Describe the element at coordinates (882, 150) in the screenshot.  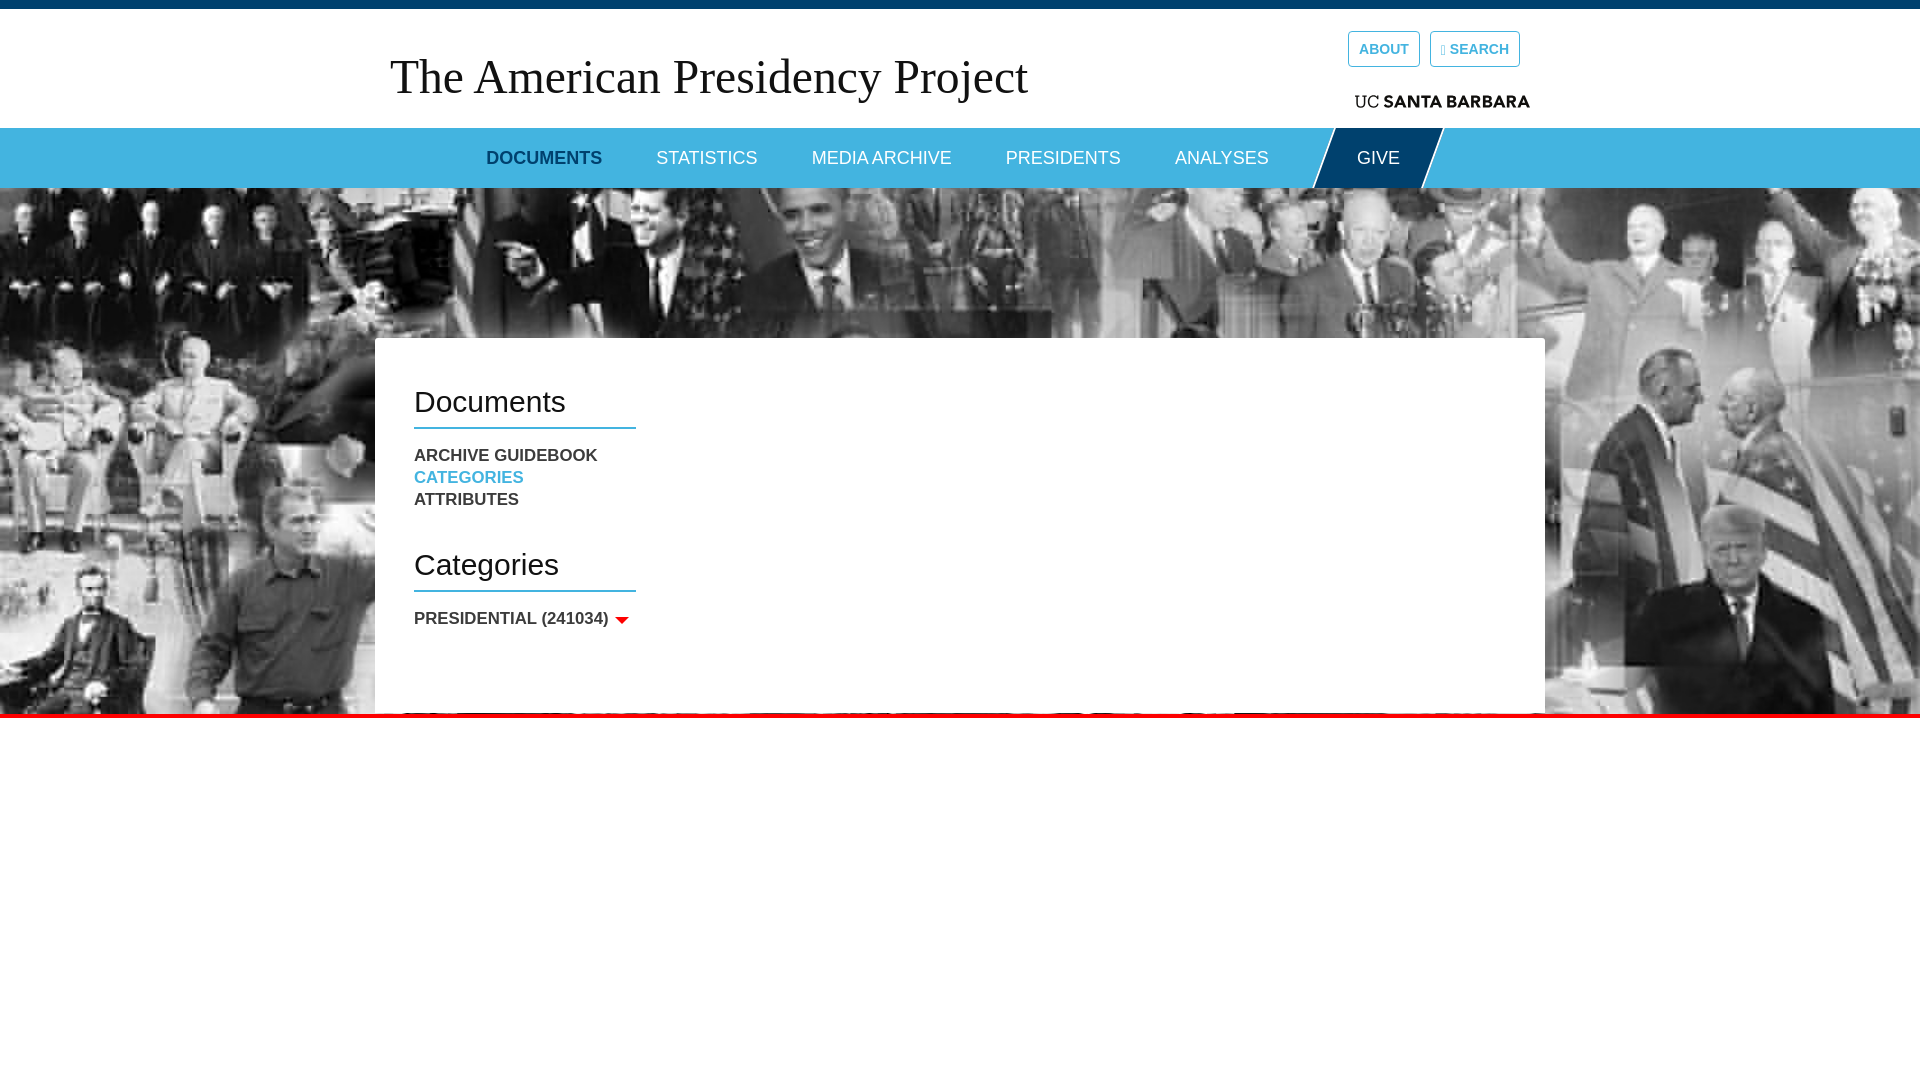
I see `MEDIA ARCHIVE` at that location.